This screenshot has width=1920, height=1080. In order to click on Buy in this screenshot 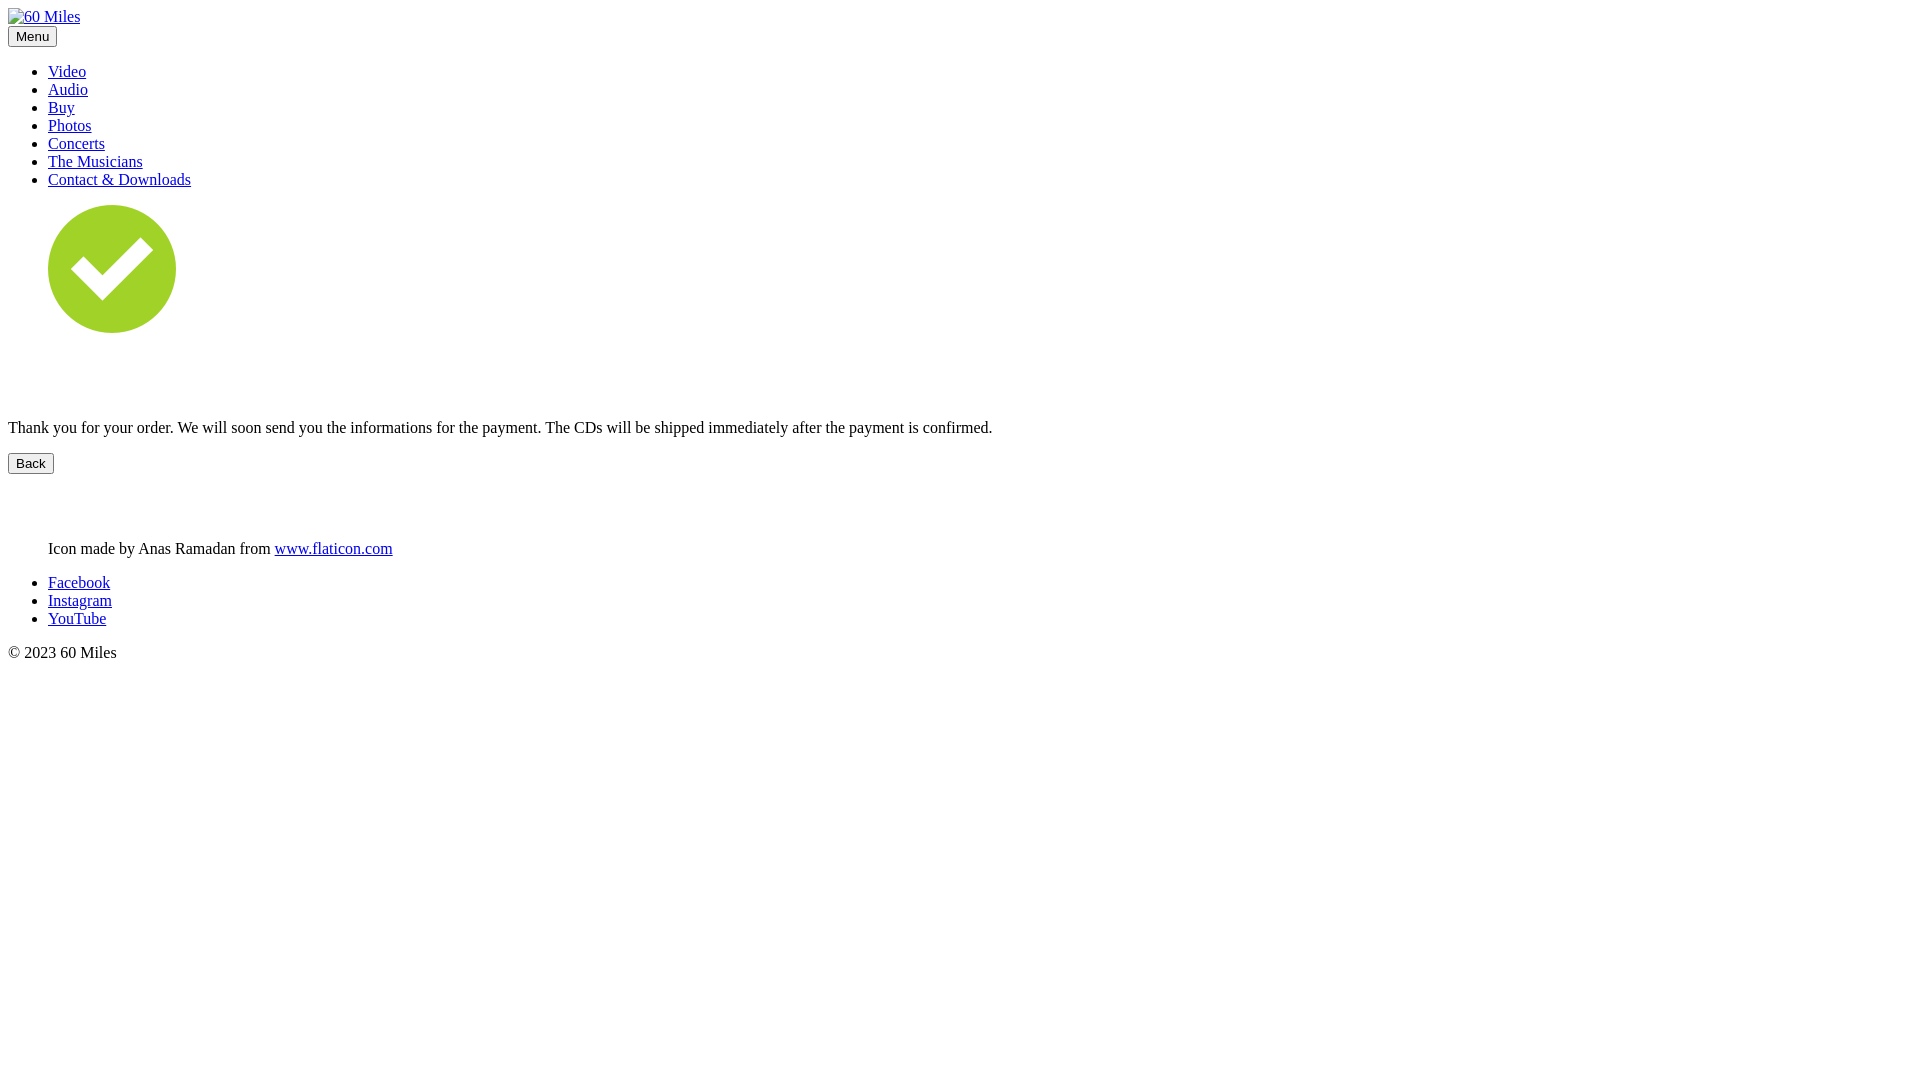, I will do `click(62, 108)`.